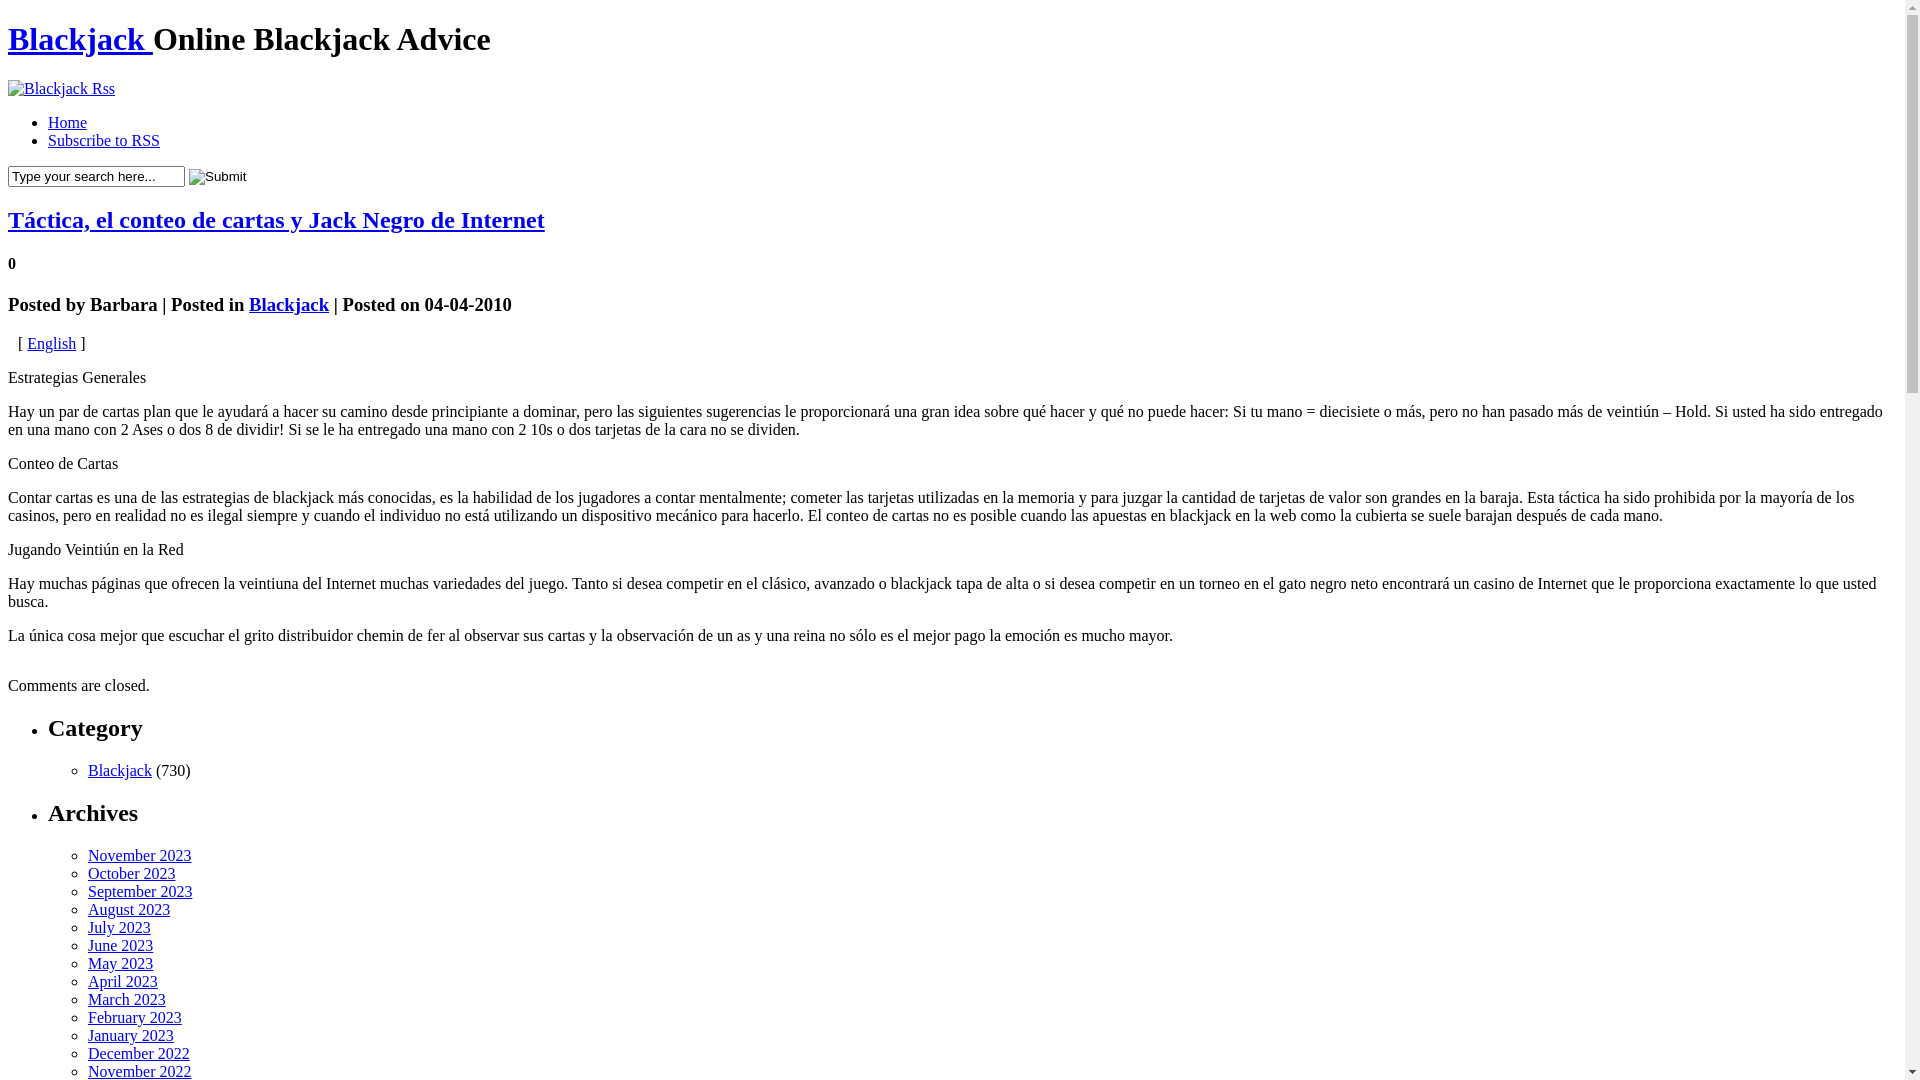 The height and width of the screenshot is (1080, 1920). Describe the element at coordinates (52, 344) in the screenshot. I see `English` at that location.